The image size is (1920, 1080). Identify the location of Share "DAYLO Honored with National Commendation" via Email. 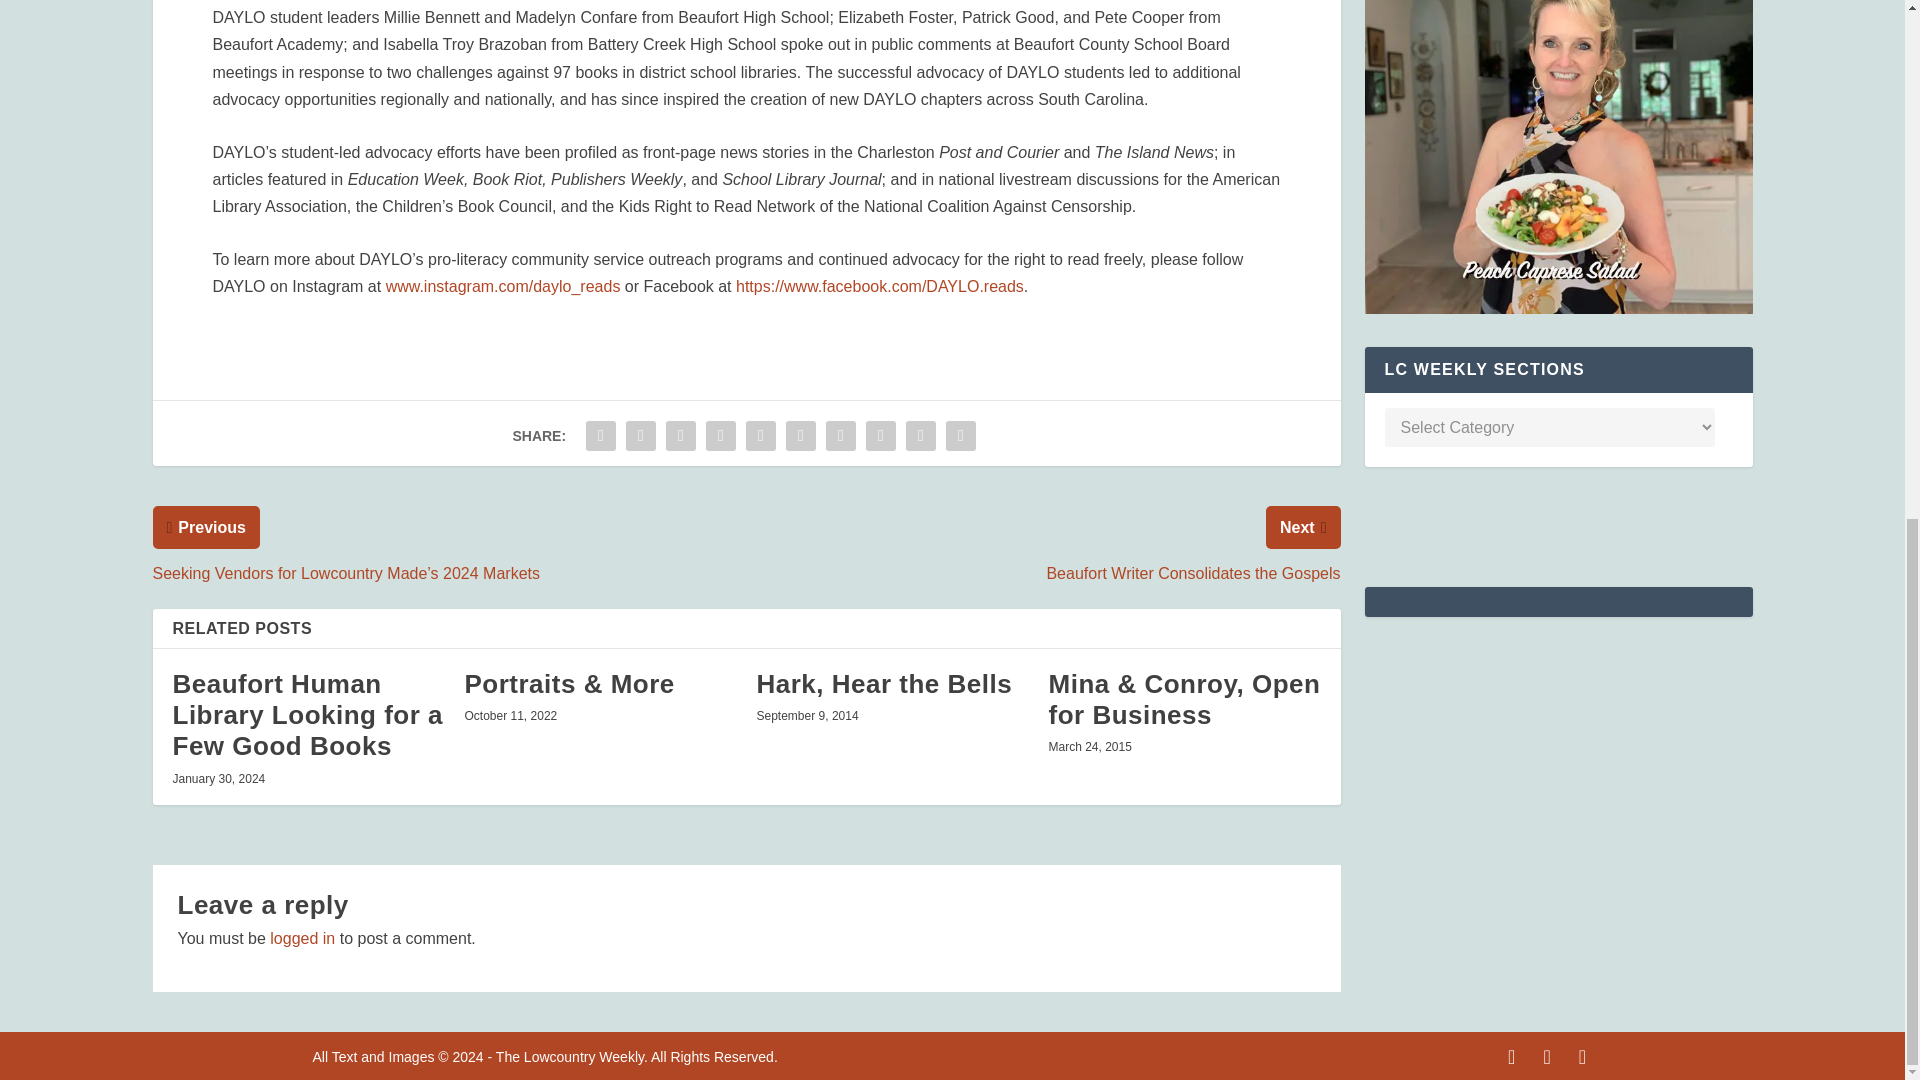
(920, 435).